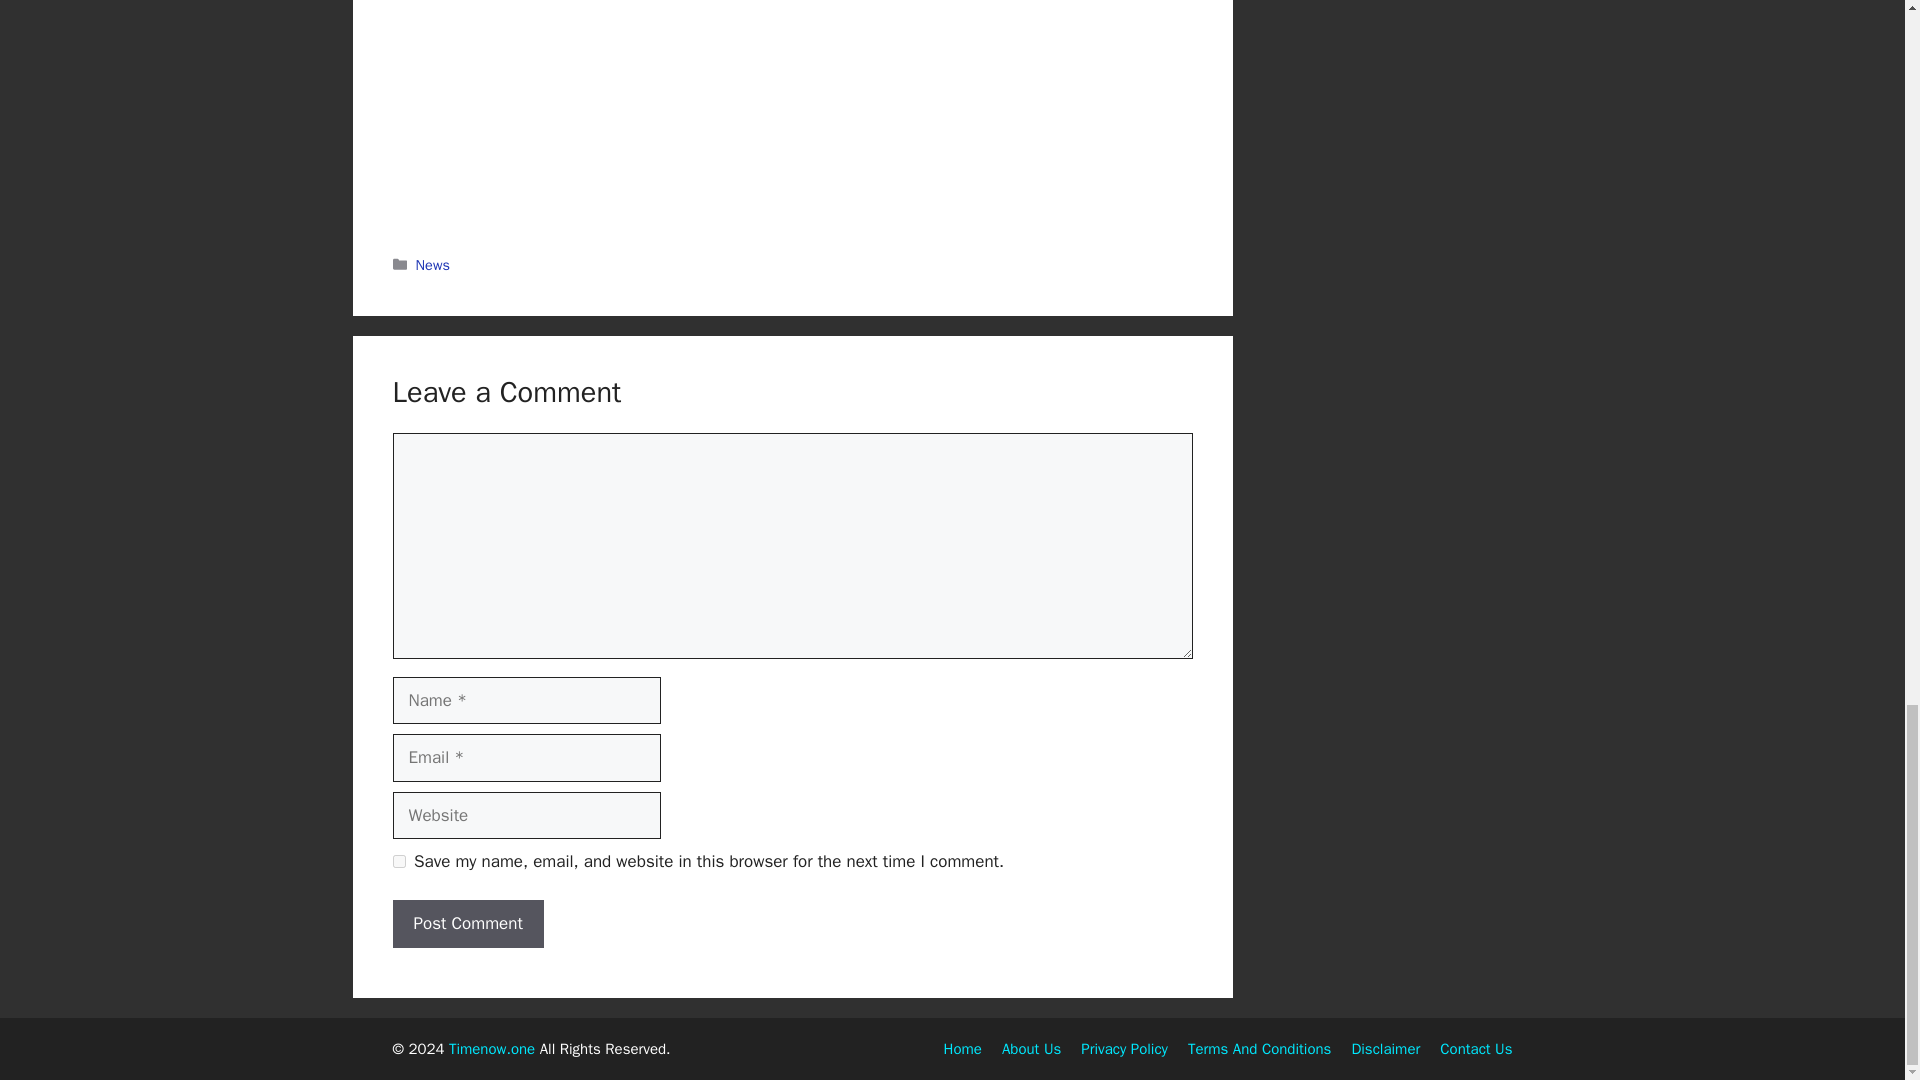 This screenshot has height=1080, width=1920. What do you see at coordinates (432, 264) in the screenshot?
I see `News` at bounding box center [432, 264].